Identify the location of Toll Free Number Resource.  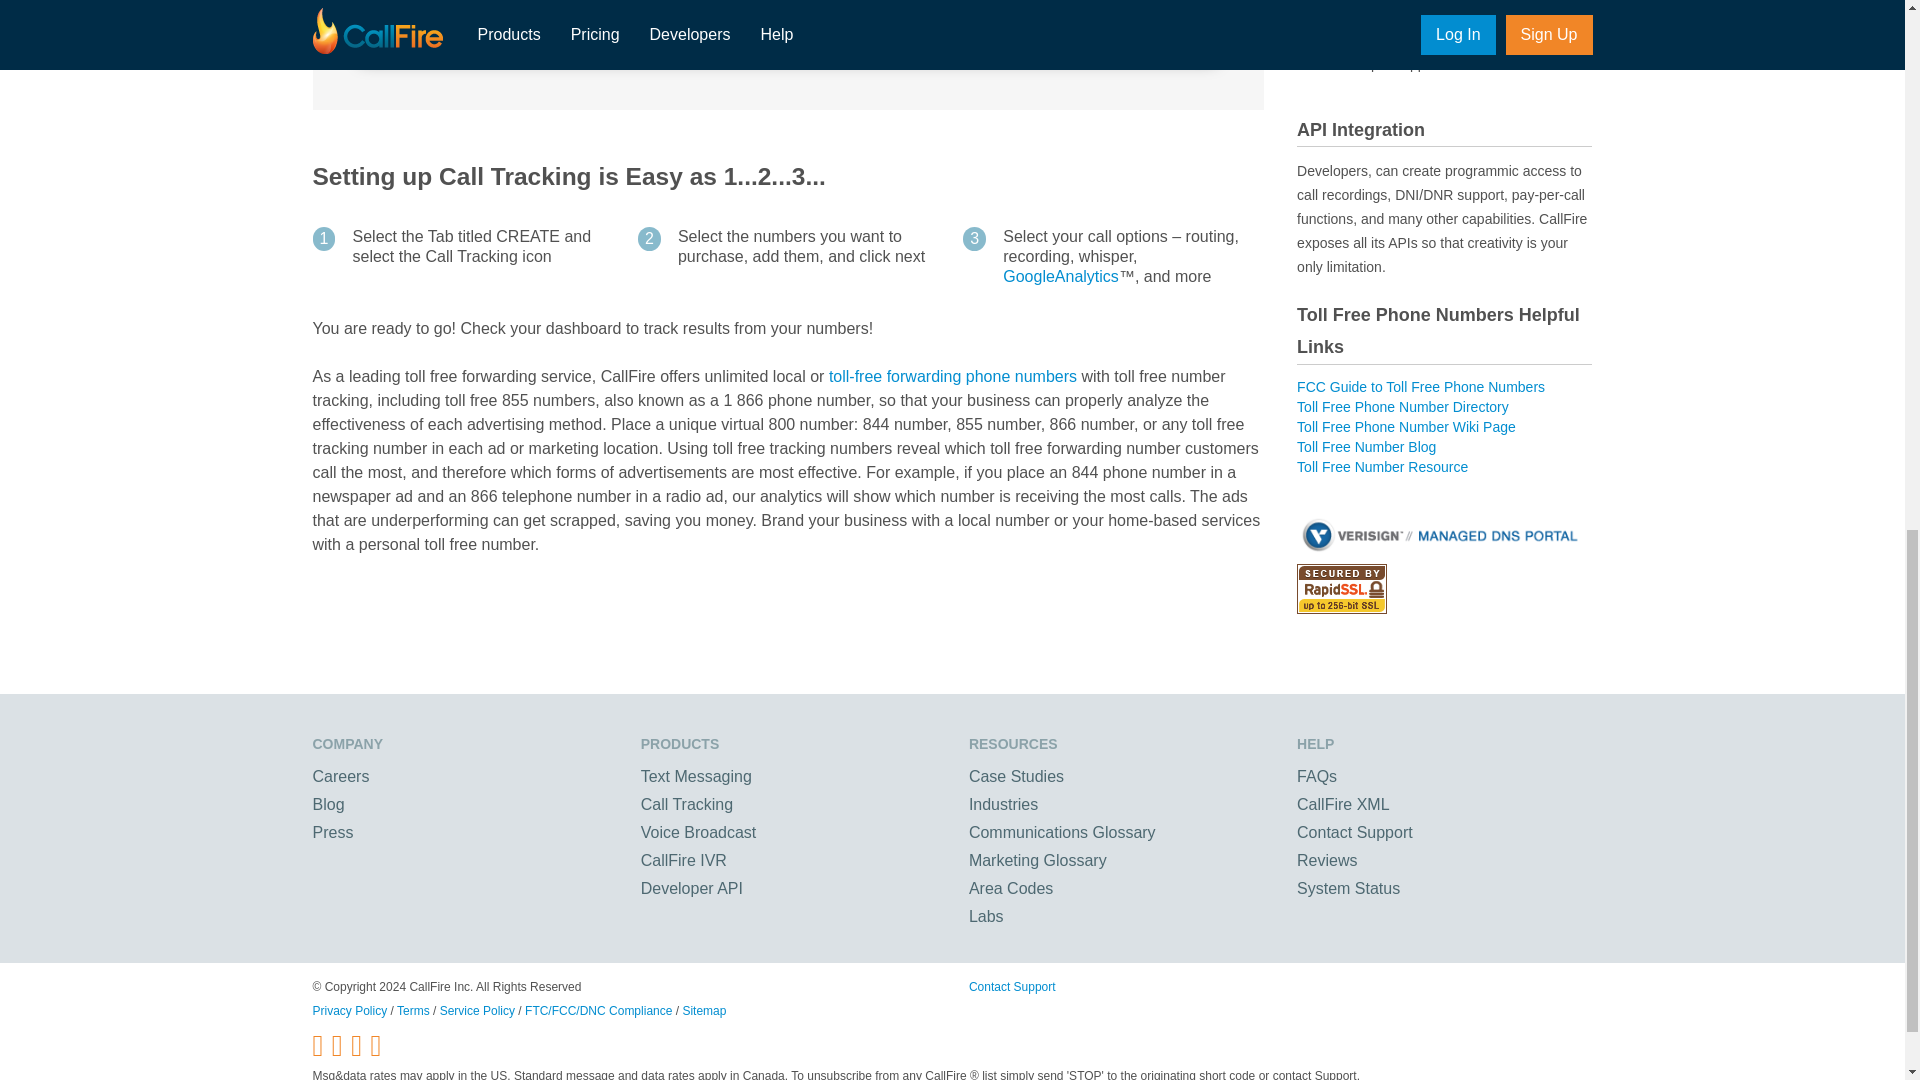
(1382, 467).